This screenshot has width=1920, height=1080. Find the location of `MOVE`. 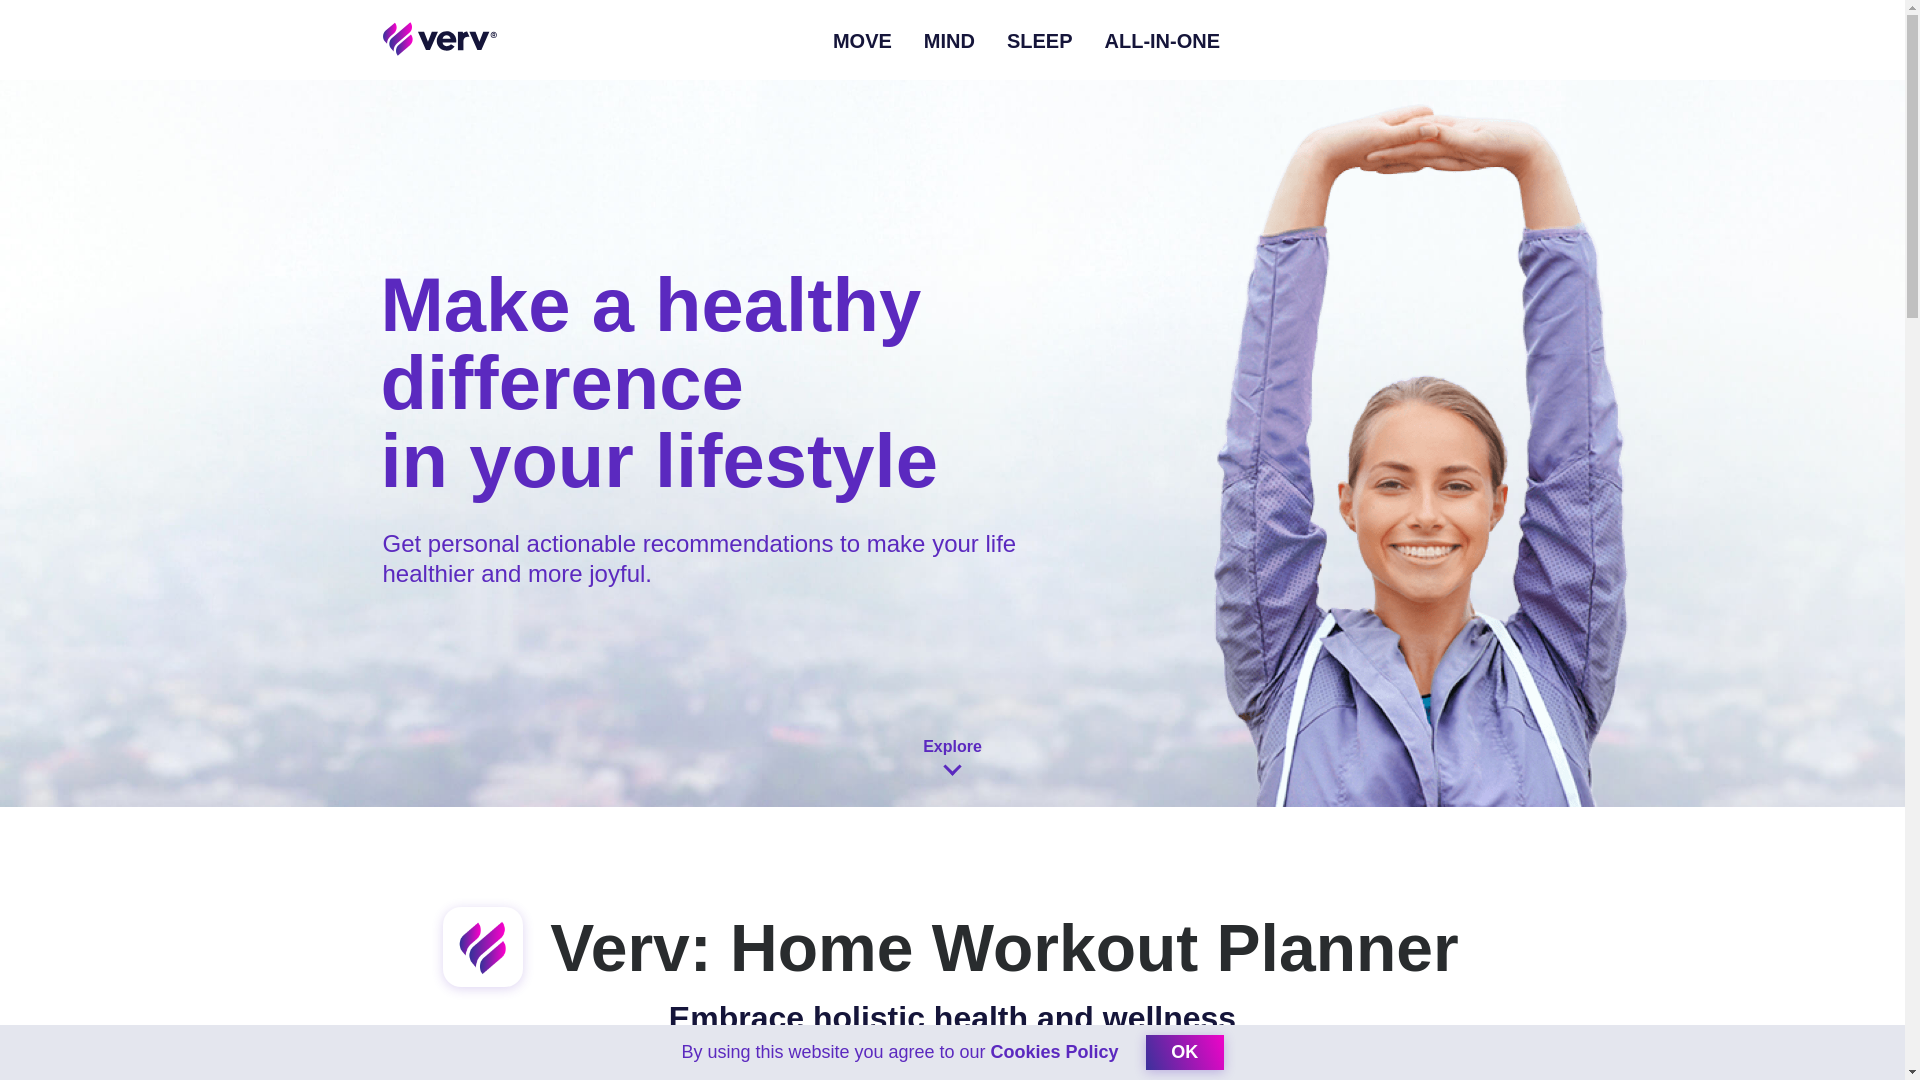

MOVE is located at coordinates (862, 40).